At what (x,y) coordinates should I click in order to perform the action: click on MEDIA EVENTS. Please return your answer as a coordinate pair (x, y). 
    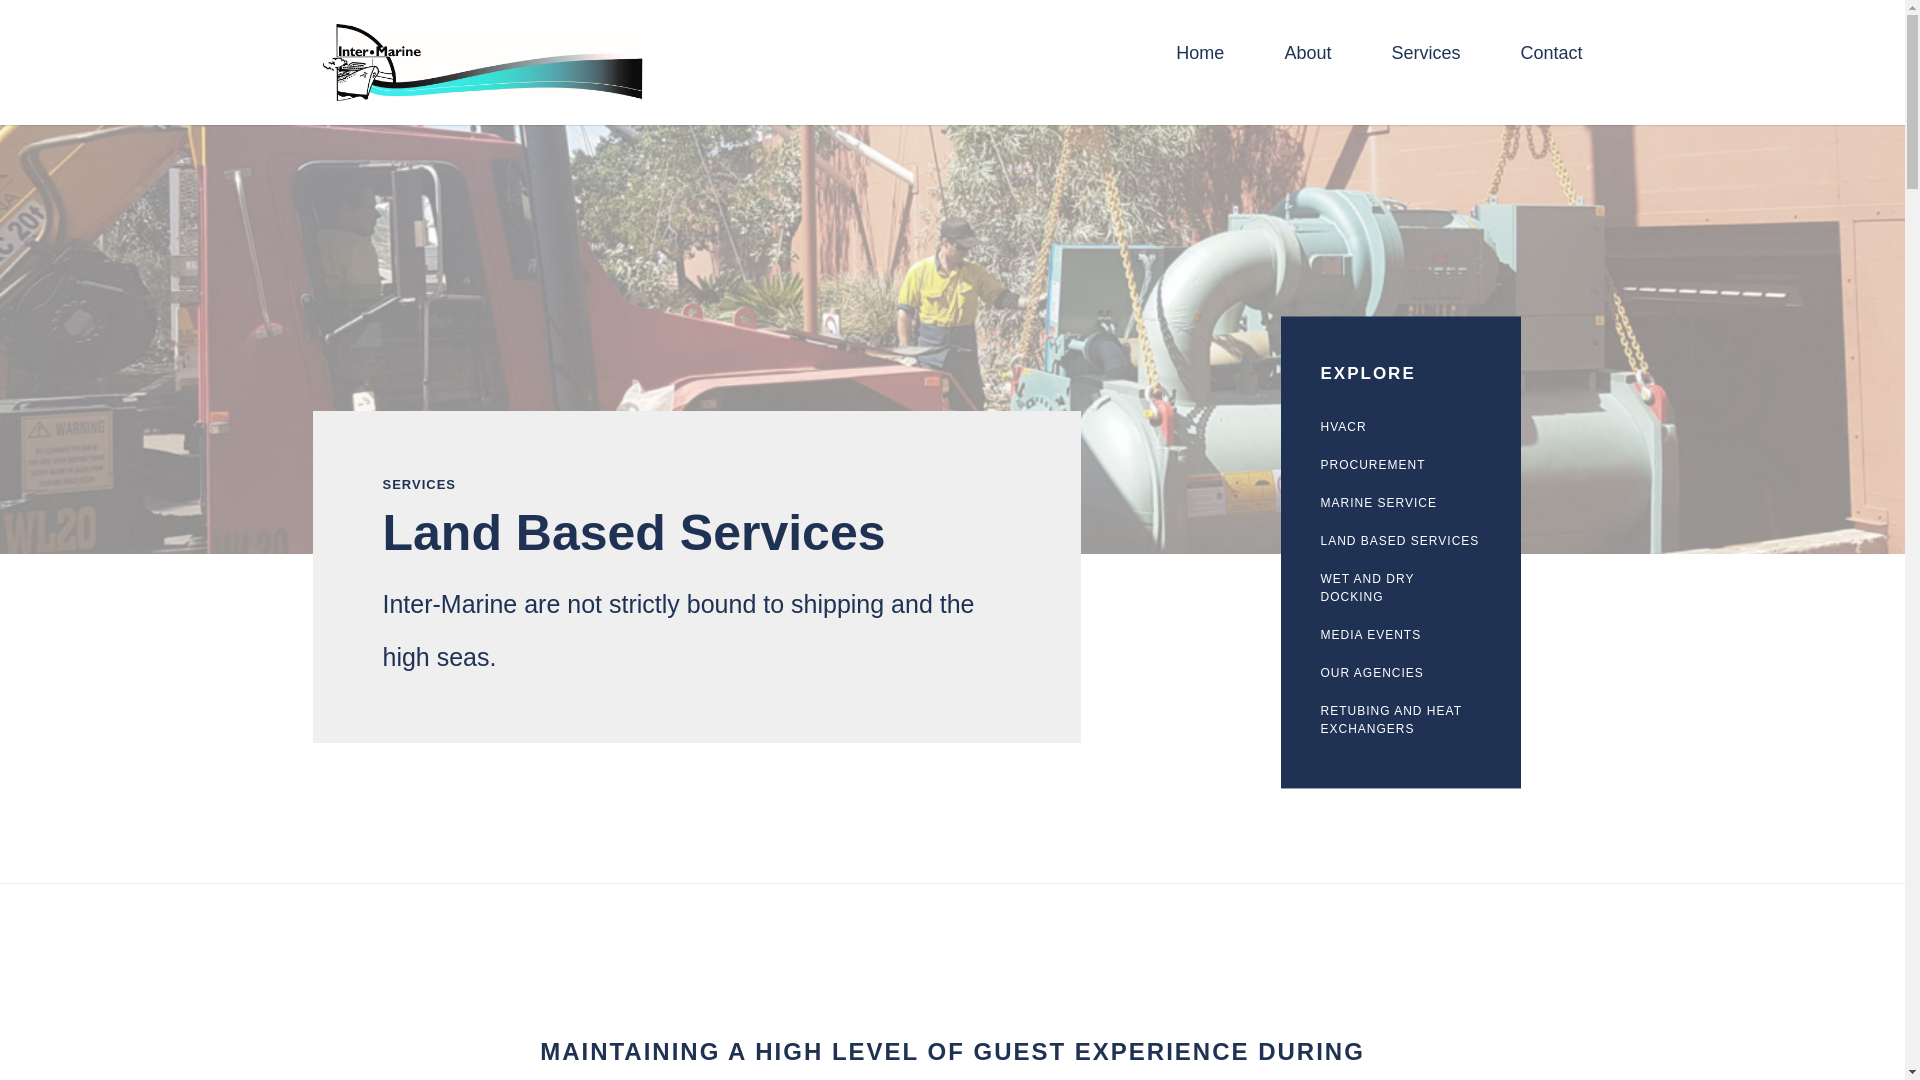
    Looking at the image, I should click on (1400, 635).